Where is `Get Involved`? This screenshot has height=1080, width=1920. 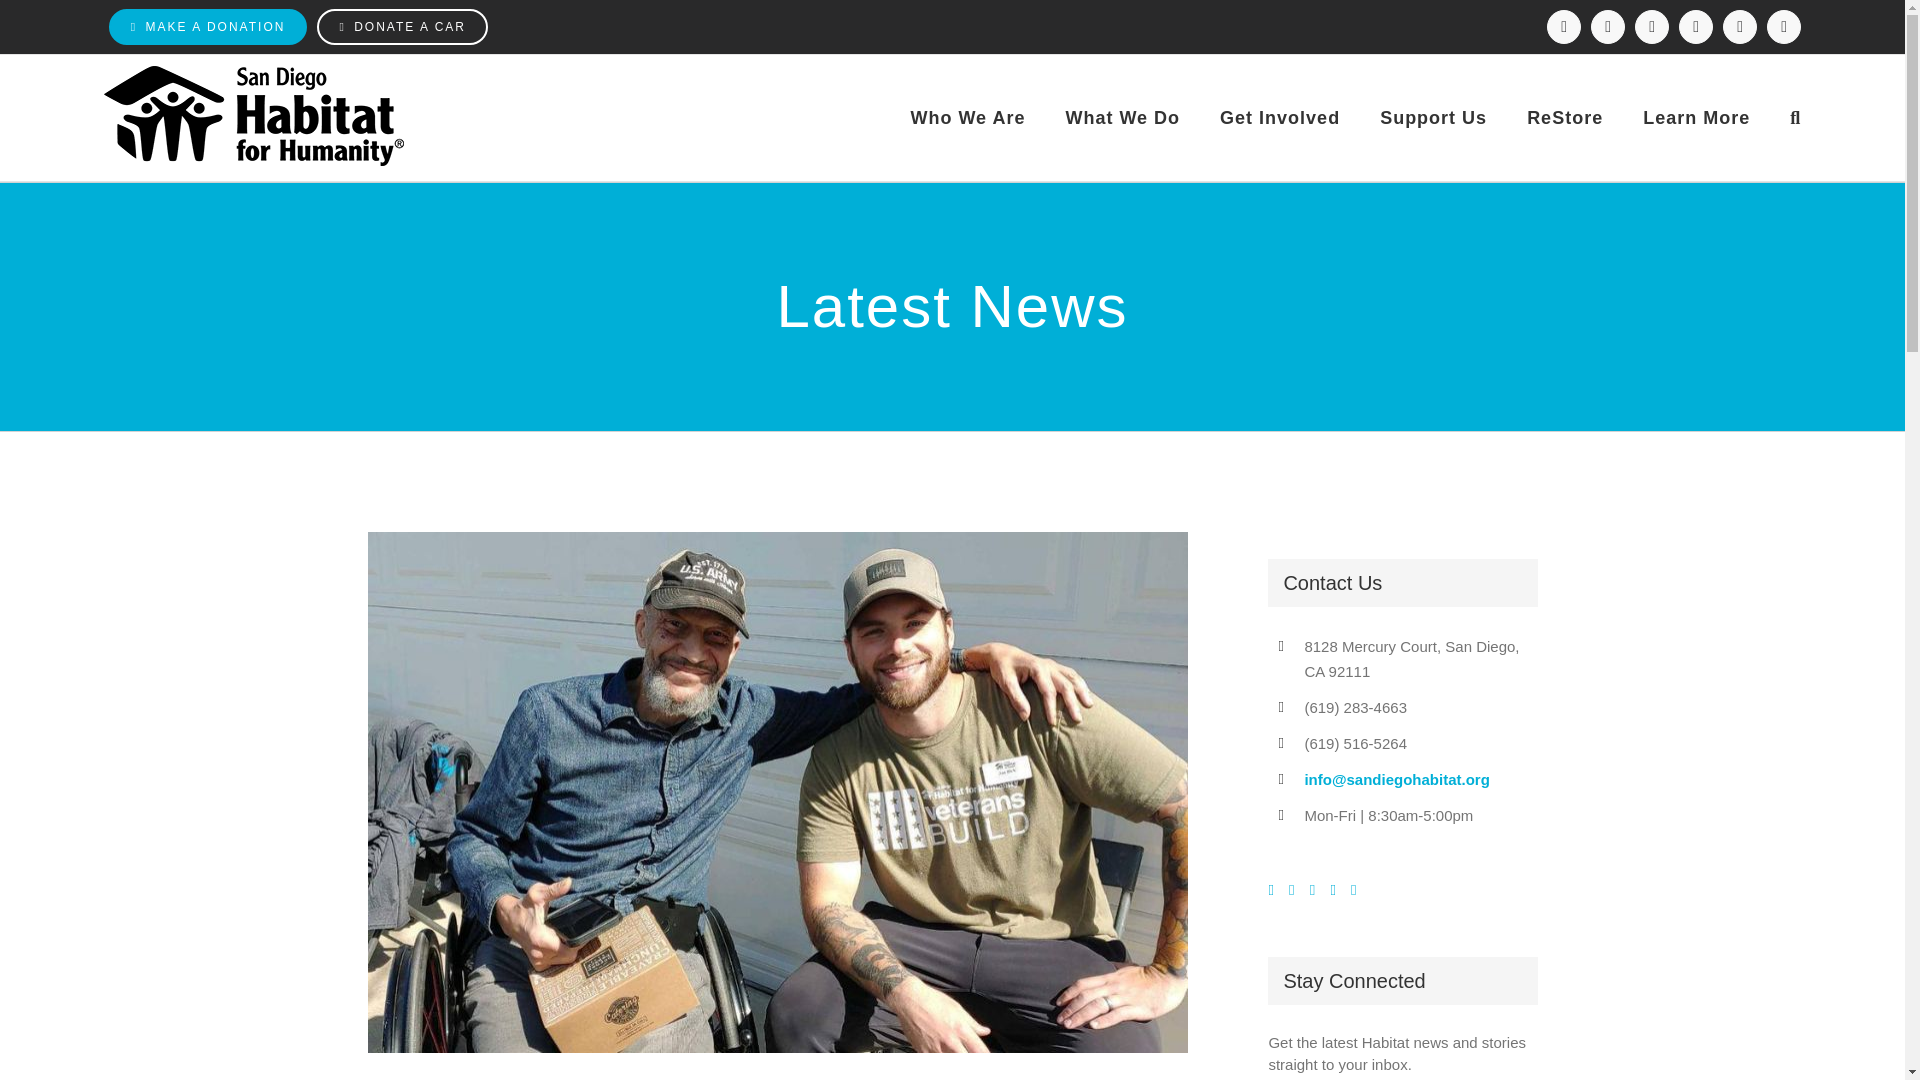 Get Involved is located at coordinates (1280, 118).